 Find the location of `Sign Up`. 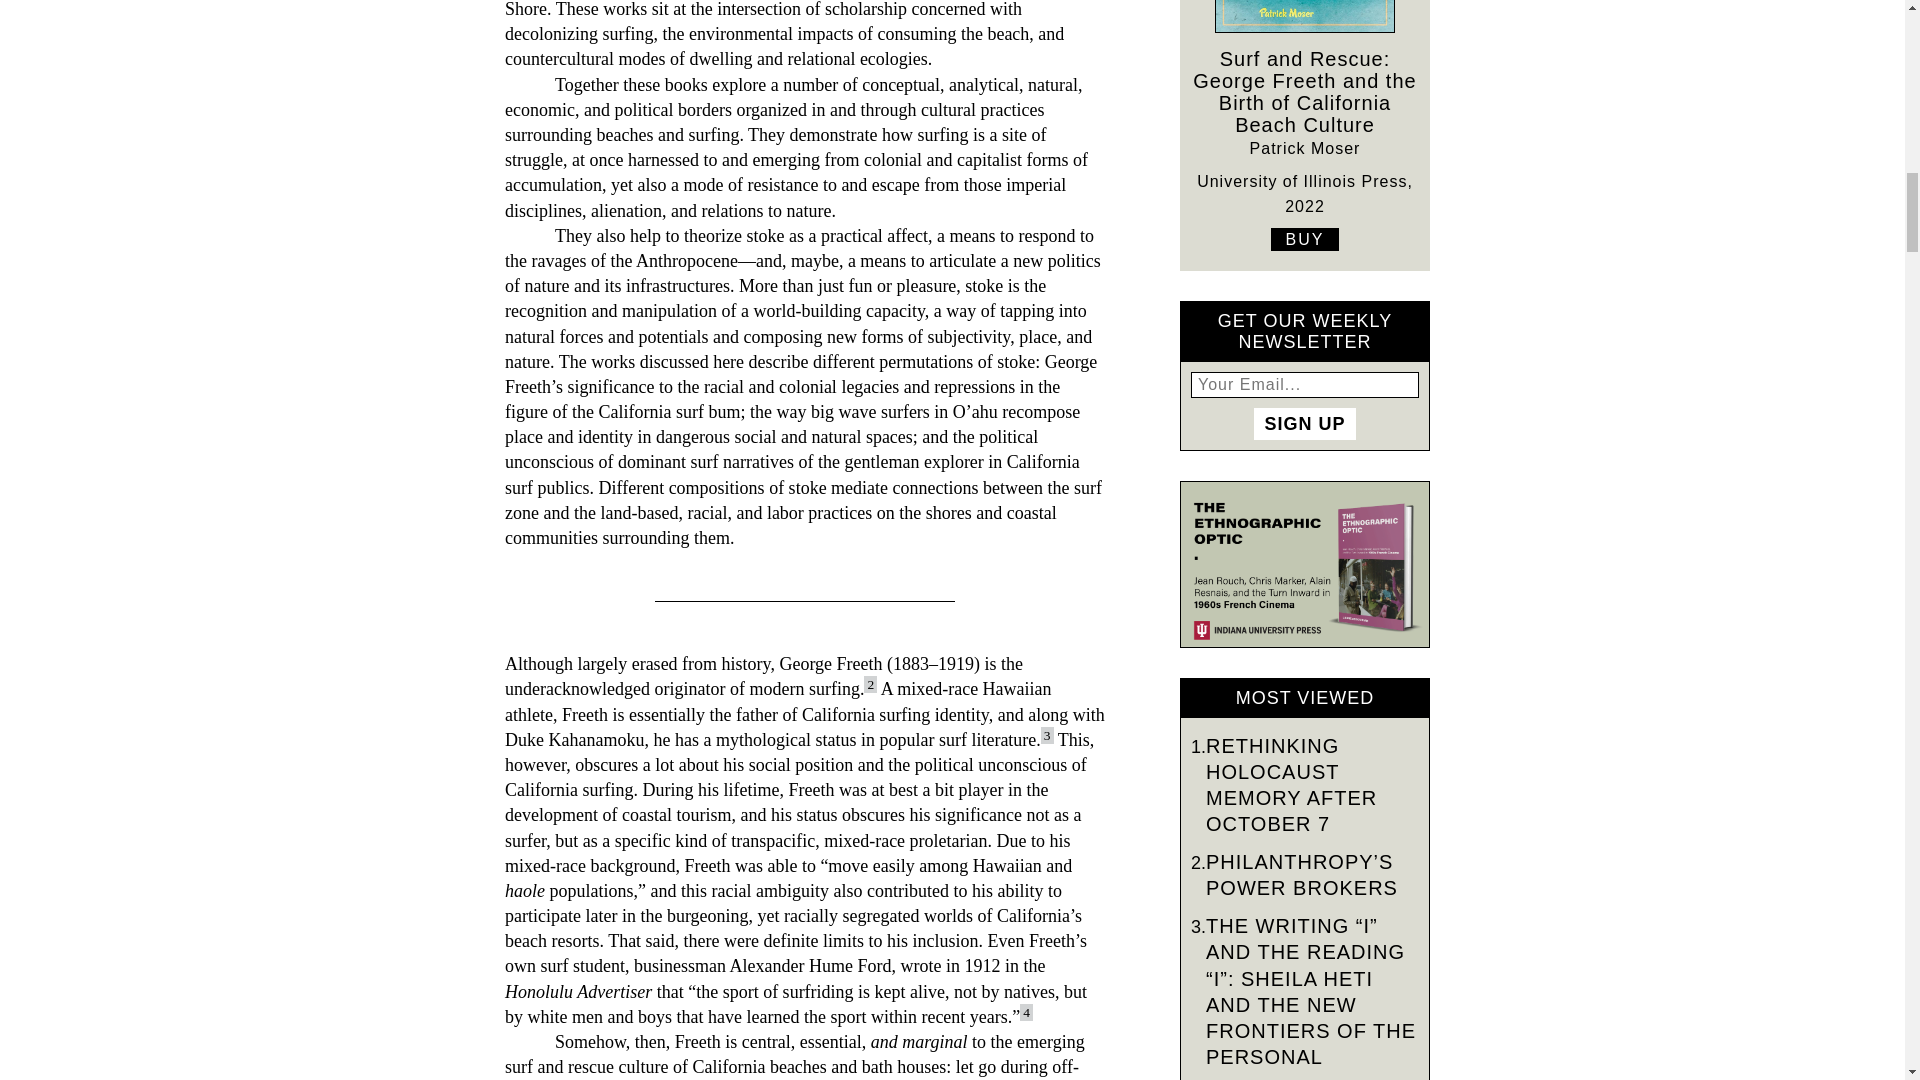

Sign Up is located at coordinates (1304, 424).